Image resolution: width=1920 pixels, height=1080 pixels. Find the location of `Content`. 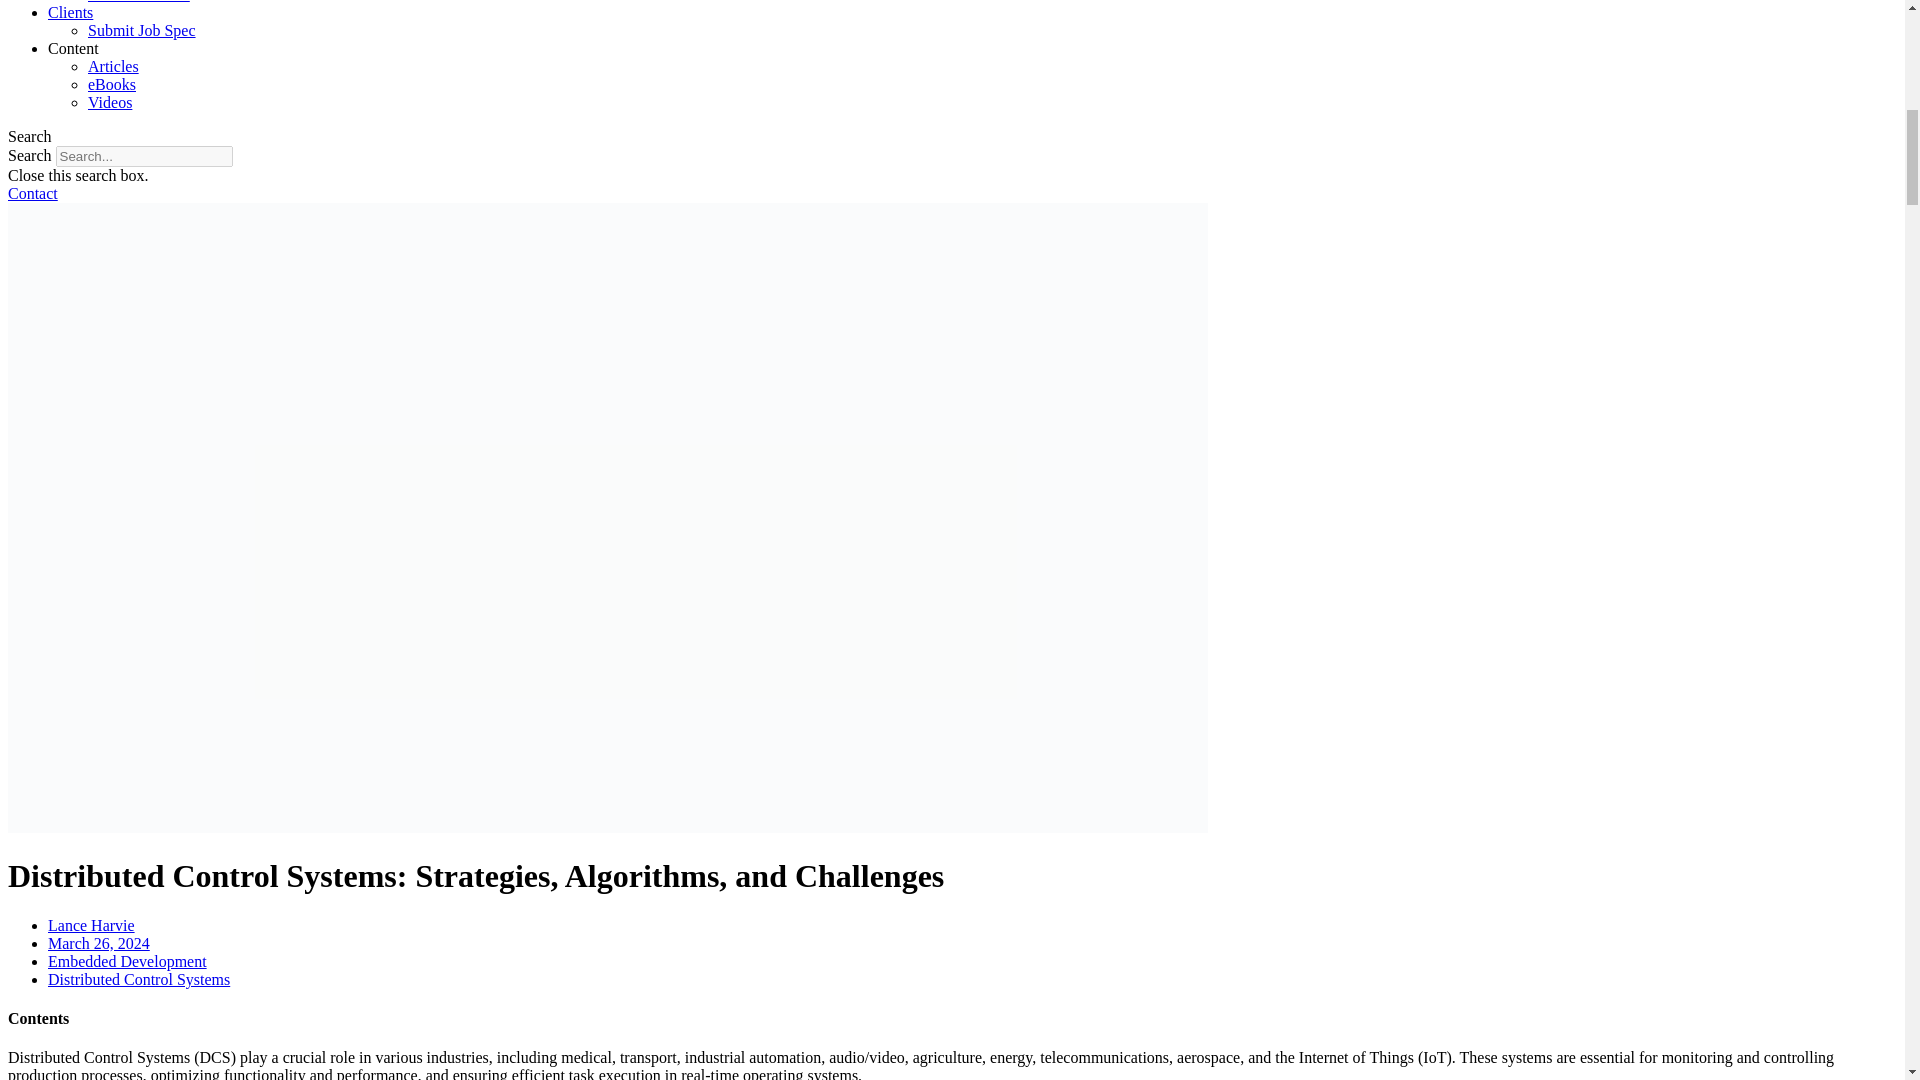

Content is located at coordinates (74, 48).